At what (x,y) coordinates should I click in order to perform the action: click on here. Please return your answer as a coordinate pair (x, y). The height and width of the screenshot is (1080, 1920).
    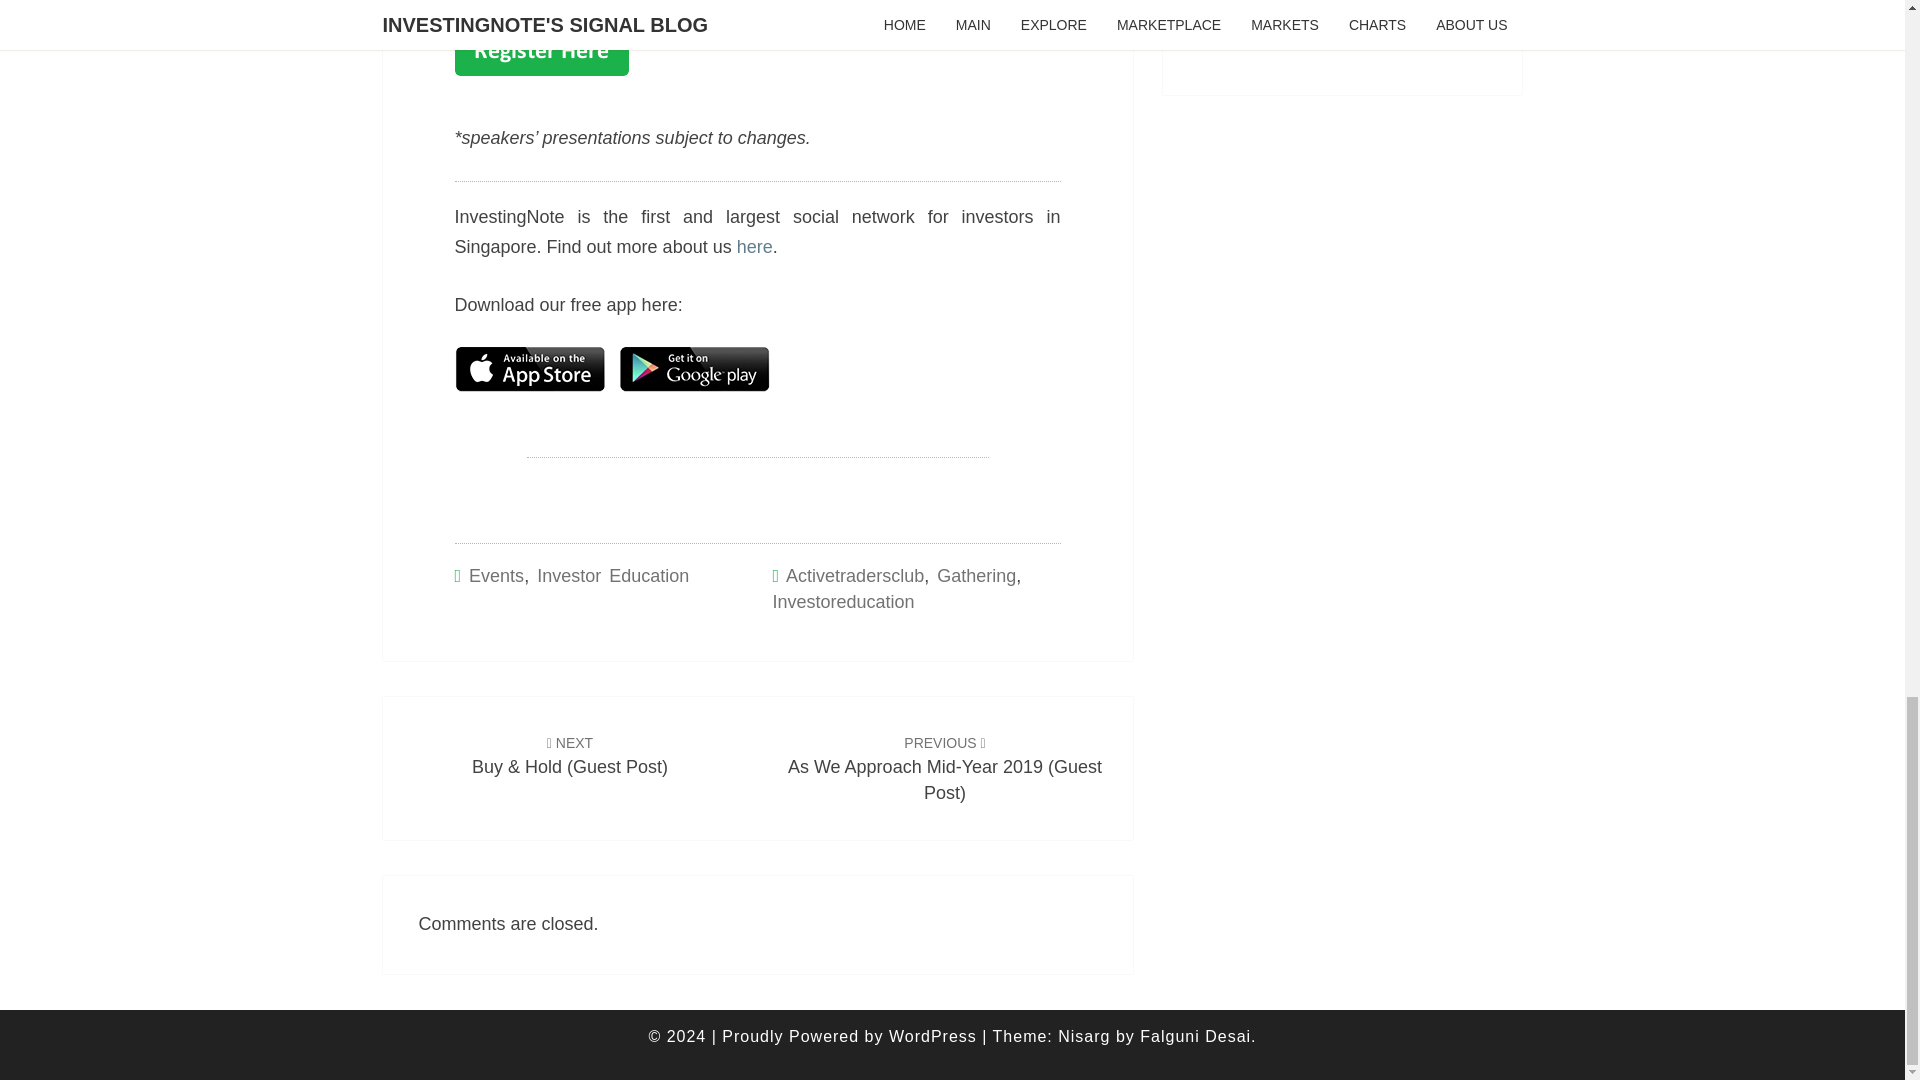
    Looking at the image, I should click on (755, 246).